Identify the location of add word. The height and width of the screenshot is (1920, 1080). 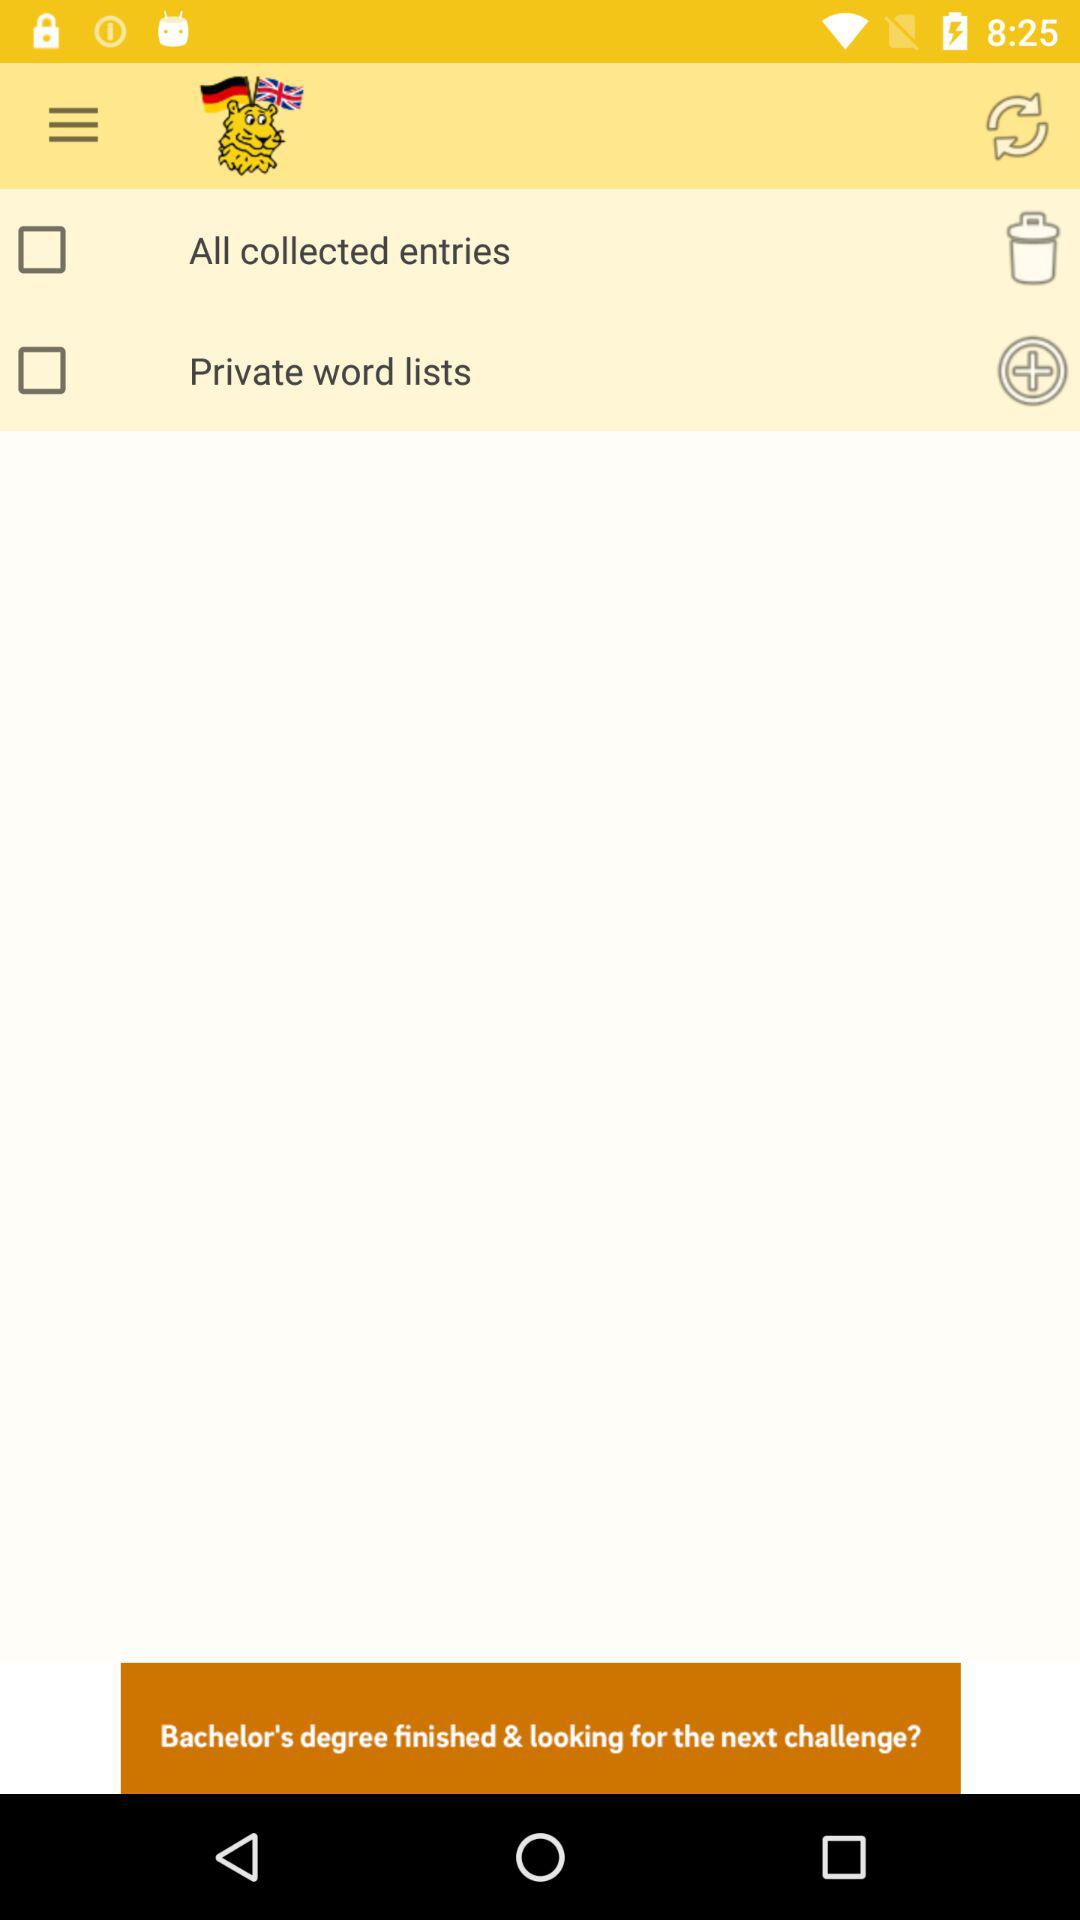
(1032, 370).